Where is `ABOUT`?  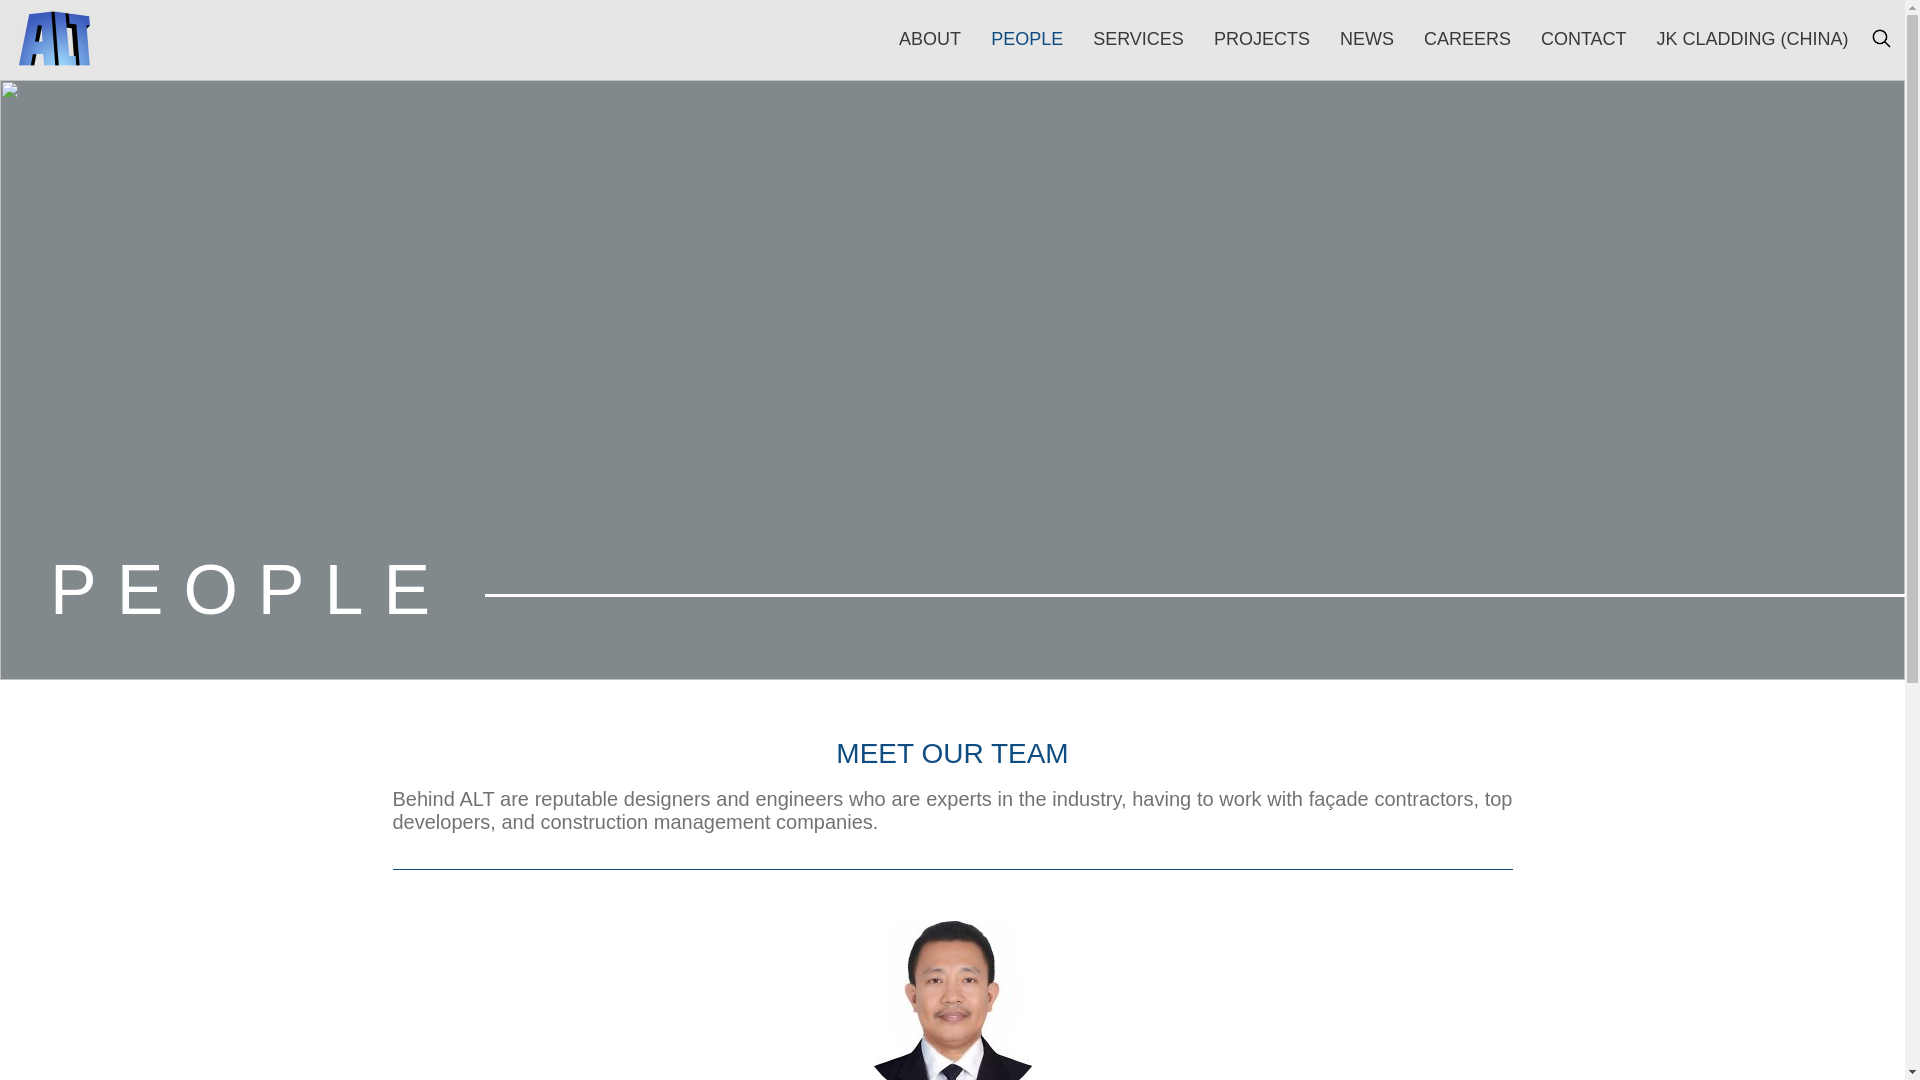 ABOUT is located at coordinates (929, 38).